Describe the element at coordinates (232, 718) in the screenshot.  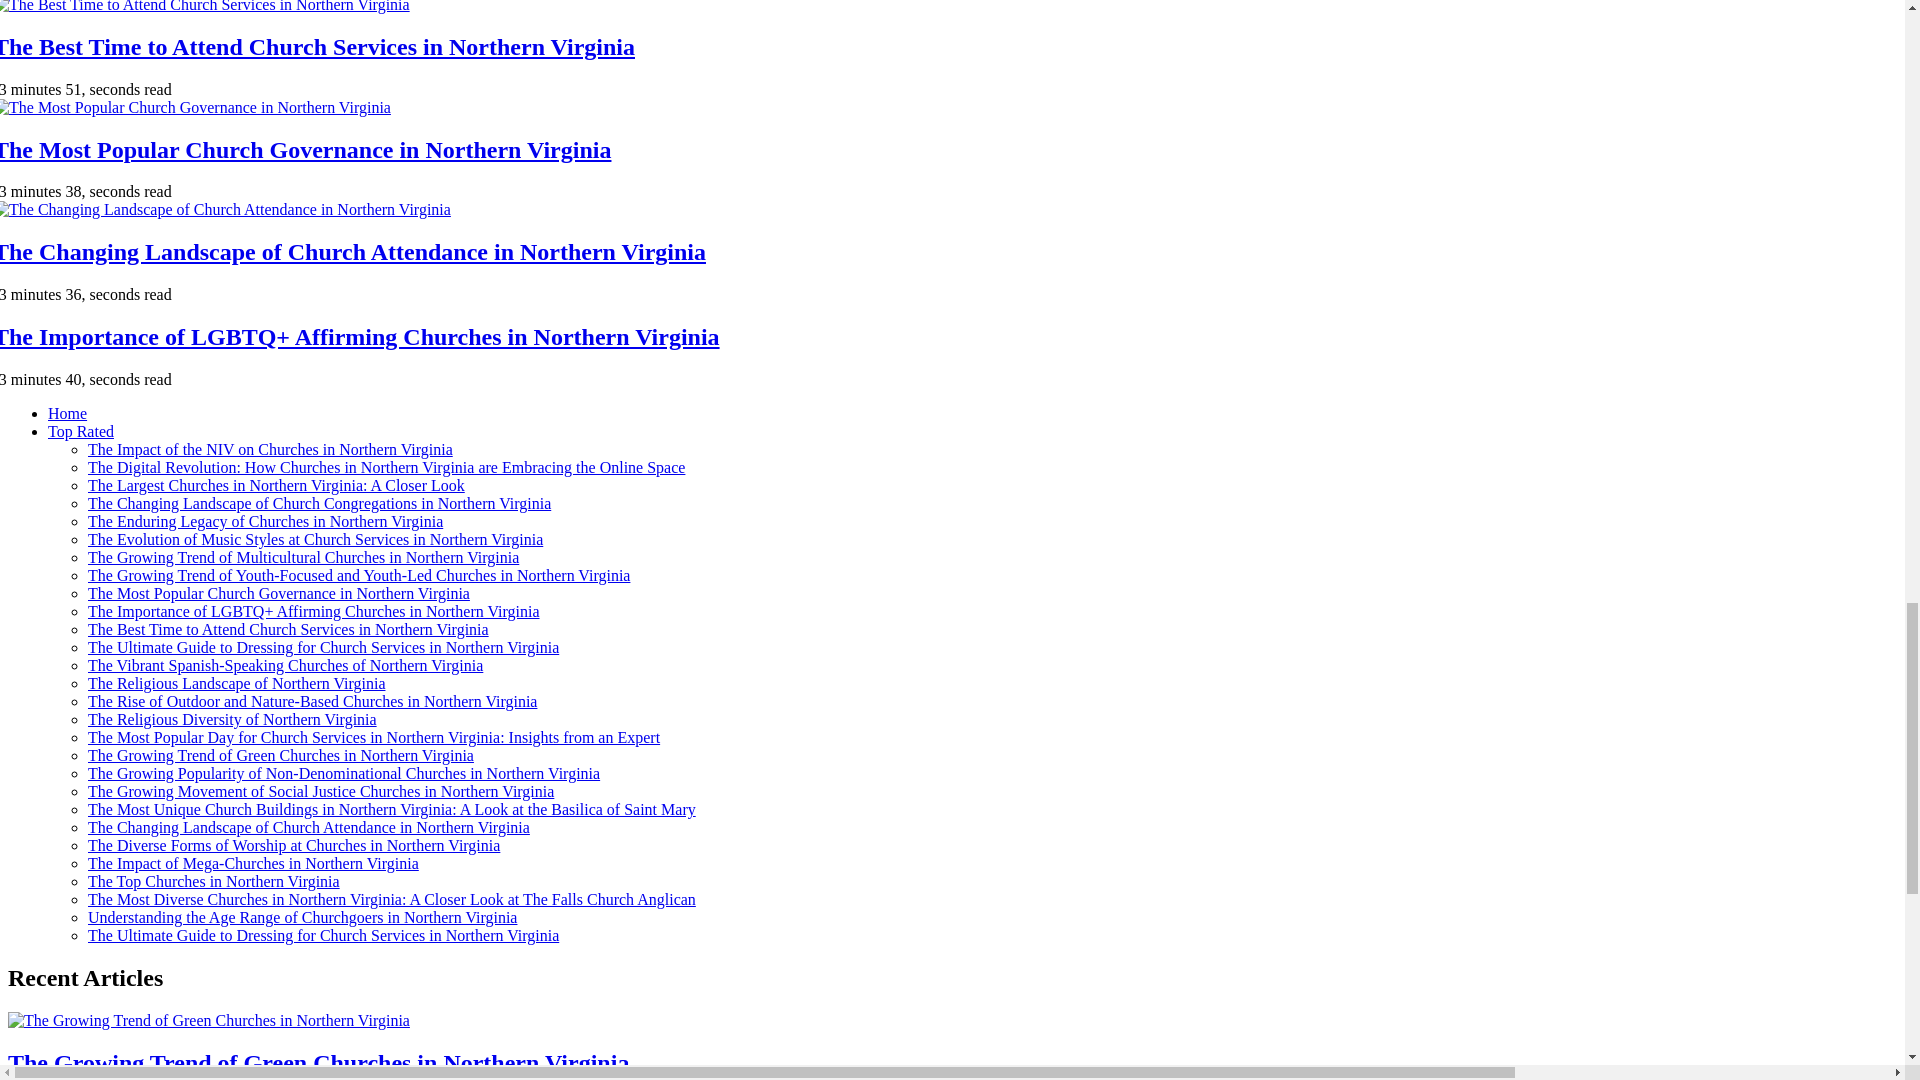
I see `The Religious Diversity of Northern Virginia` at that location.